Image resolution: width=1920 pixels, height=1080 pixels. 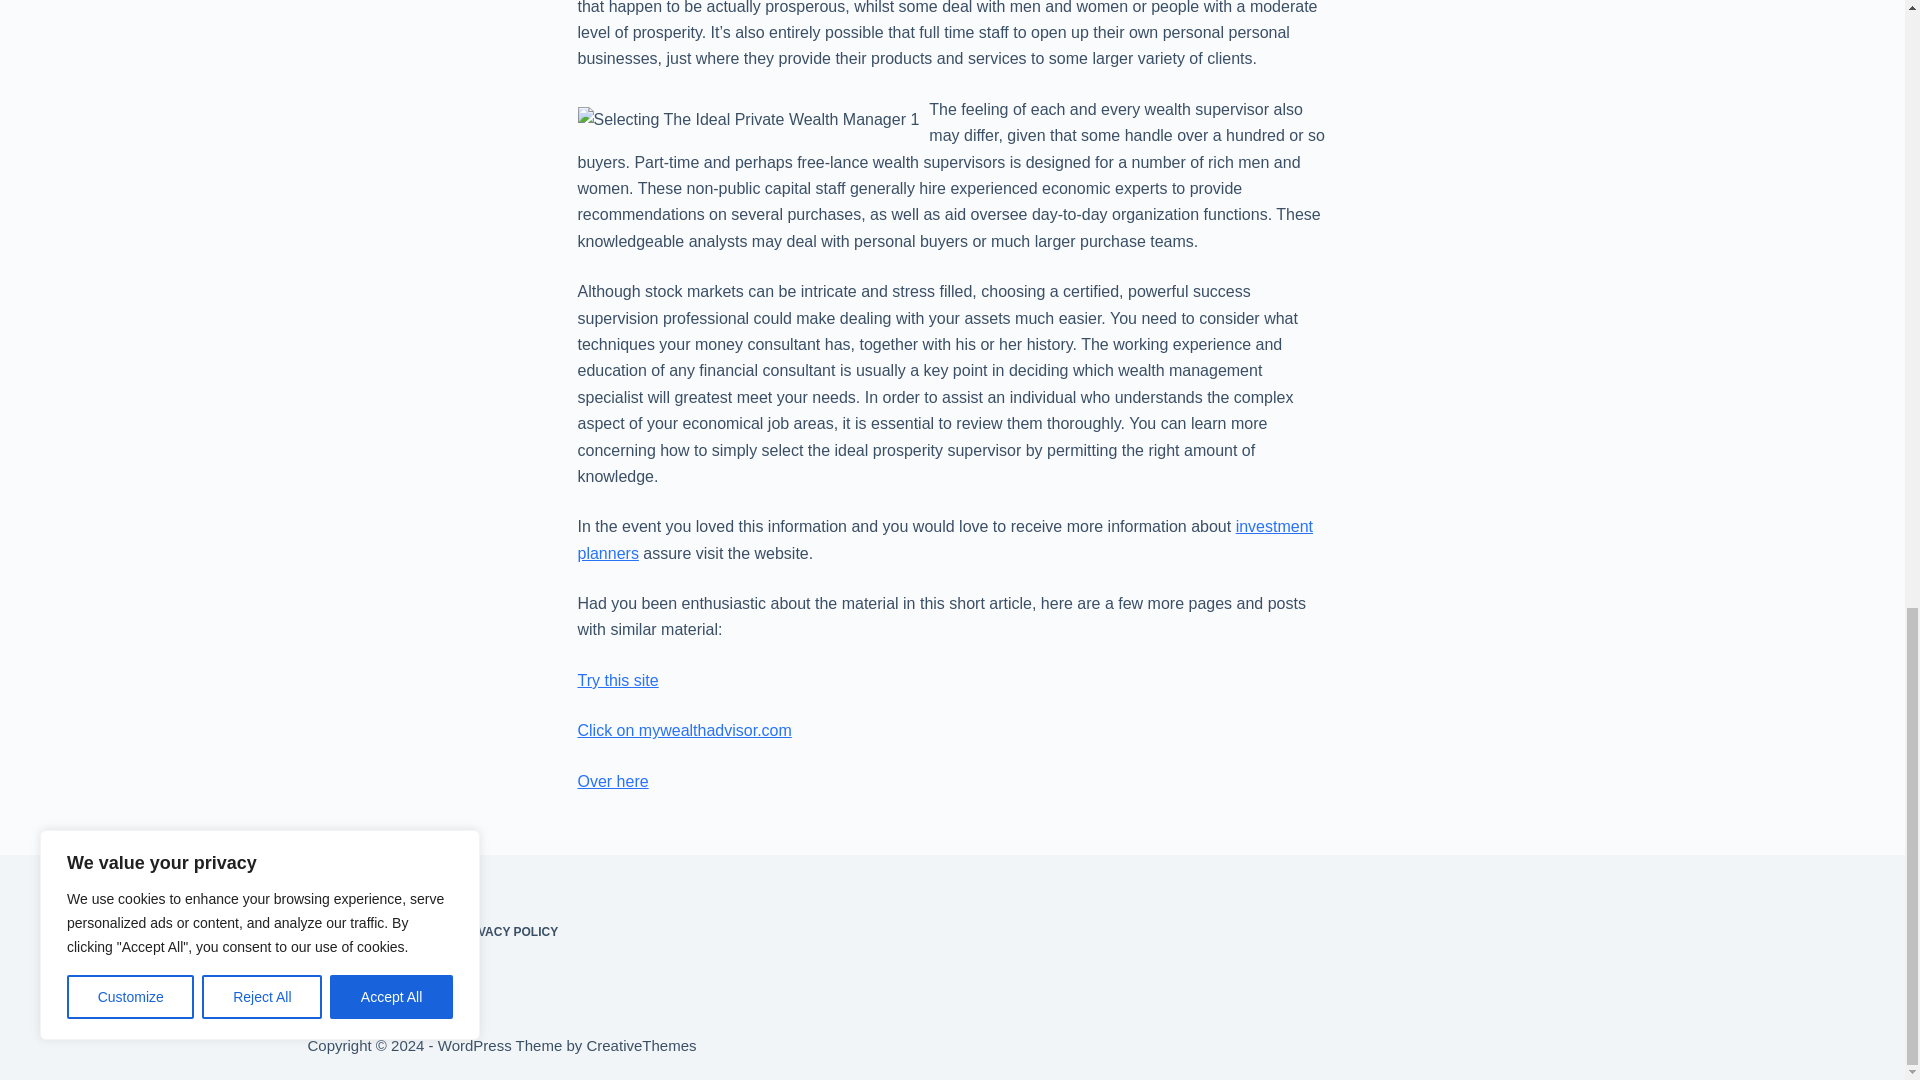 I want to click on CONTACT, so click(x=404, y=932).